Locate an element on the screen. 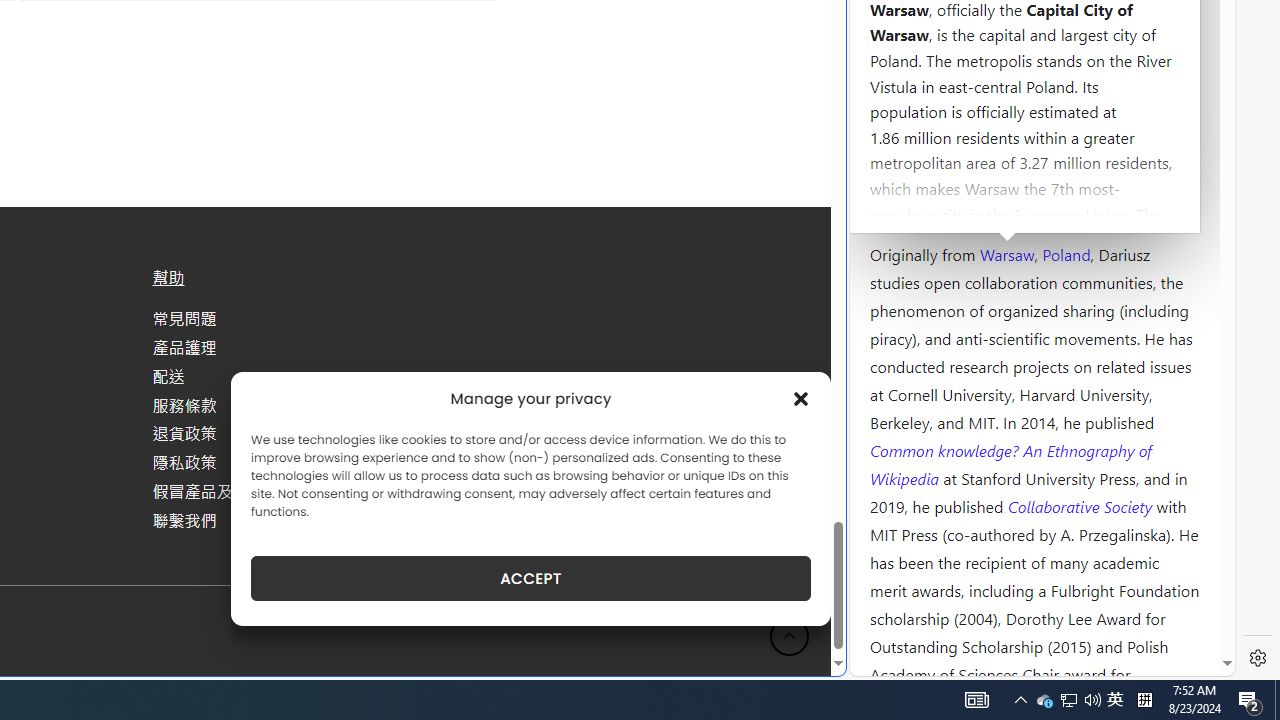 The width and height of the screenshot is (1280, 720). ACCEPT is located at coordinates (530, 578).